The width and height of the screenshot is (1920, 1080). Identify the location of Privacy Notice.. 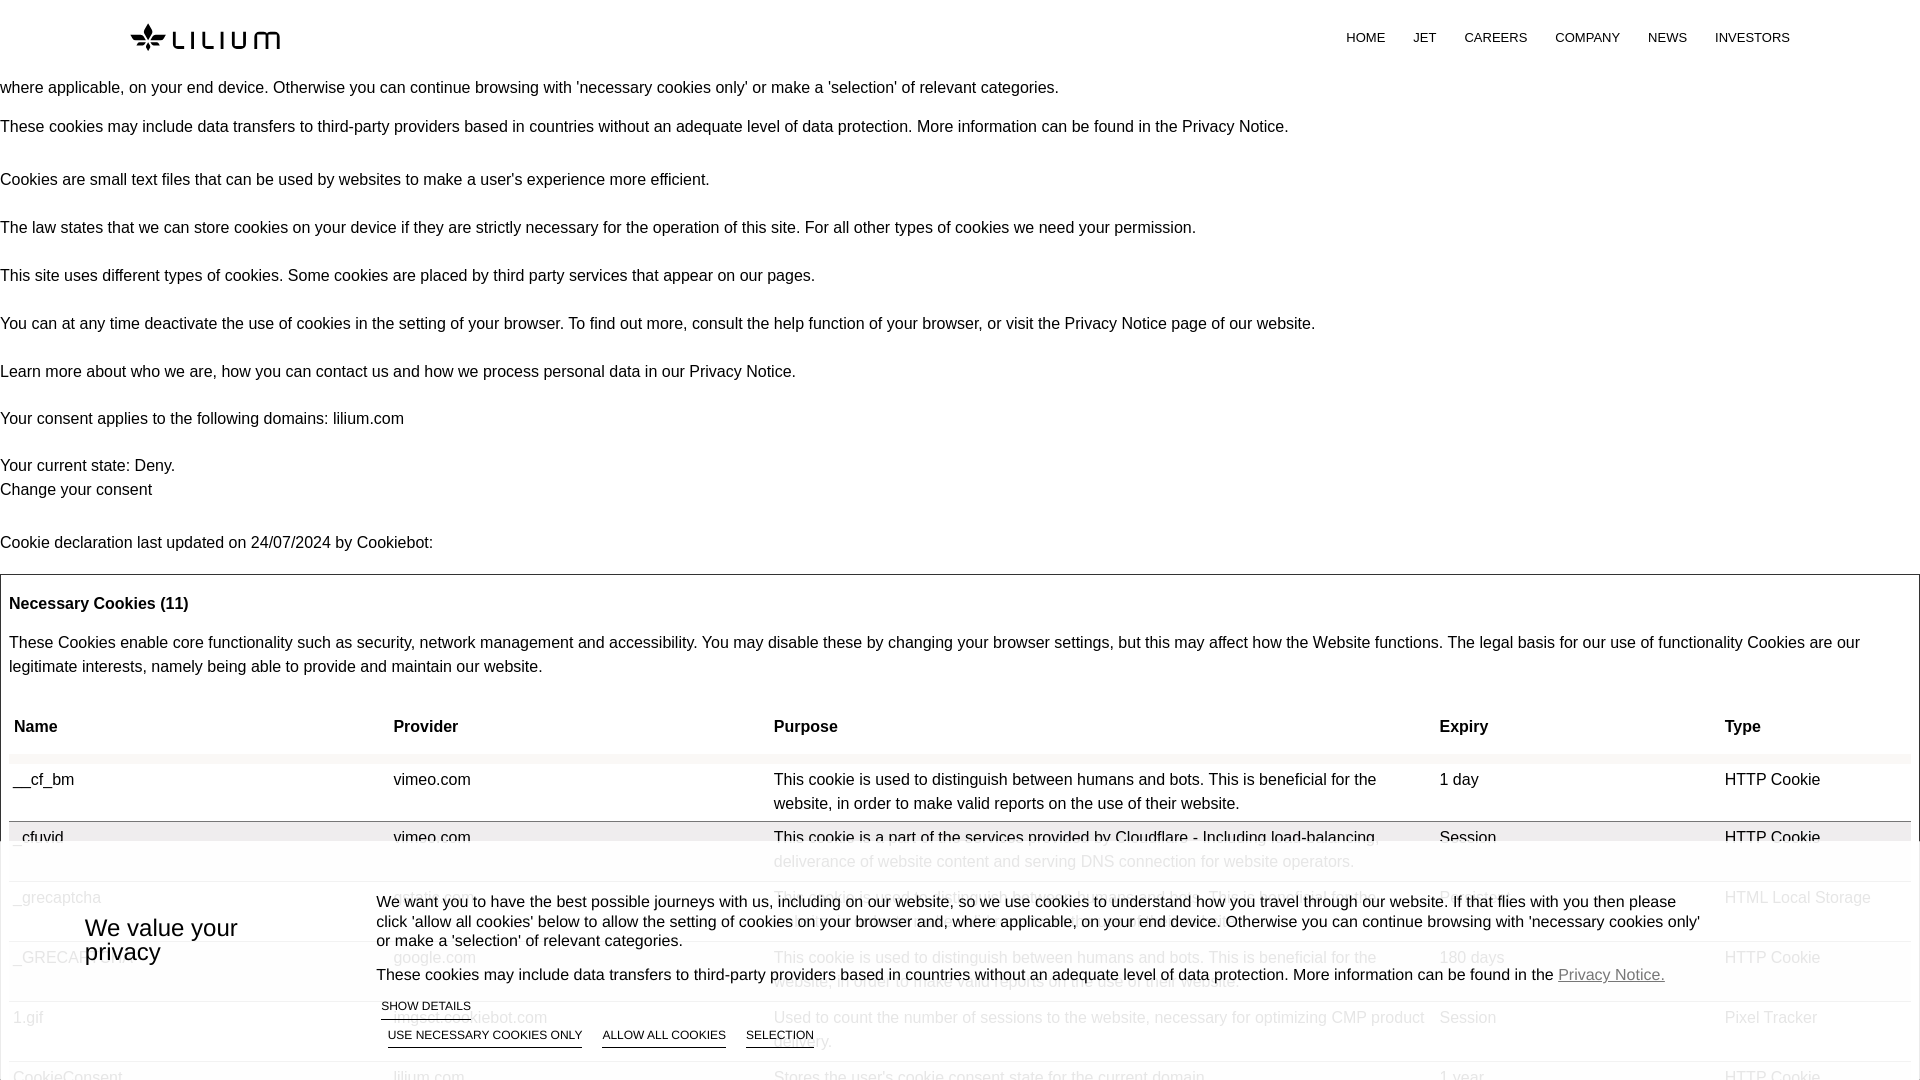
(1610, 974).